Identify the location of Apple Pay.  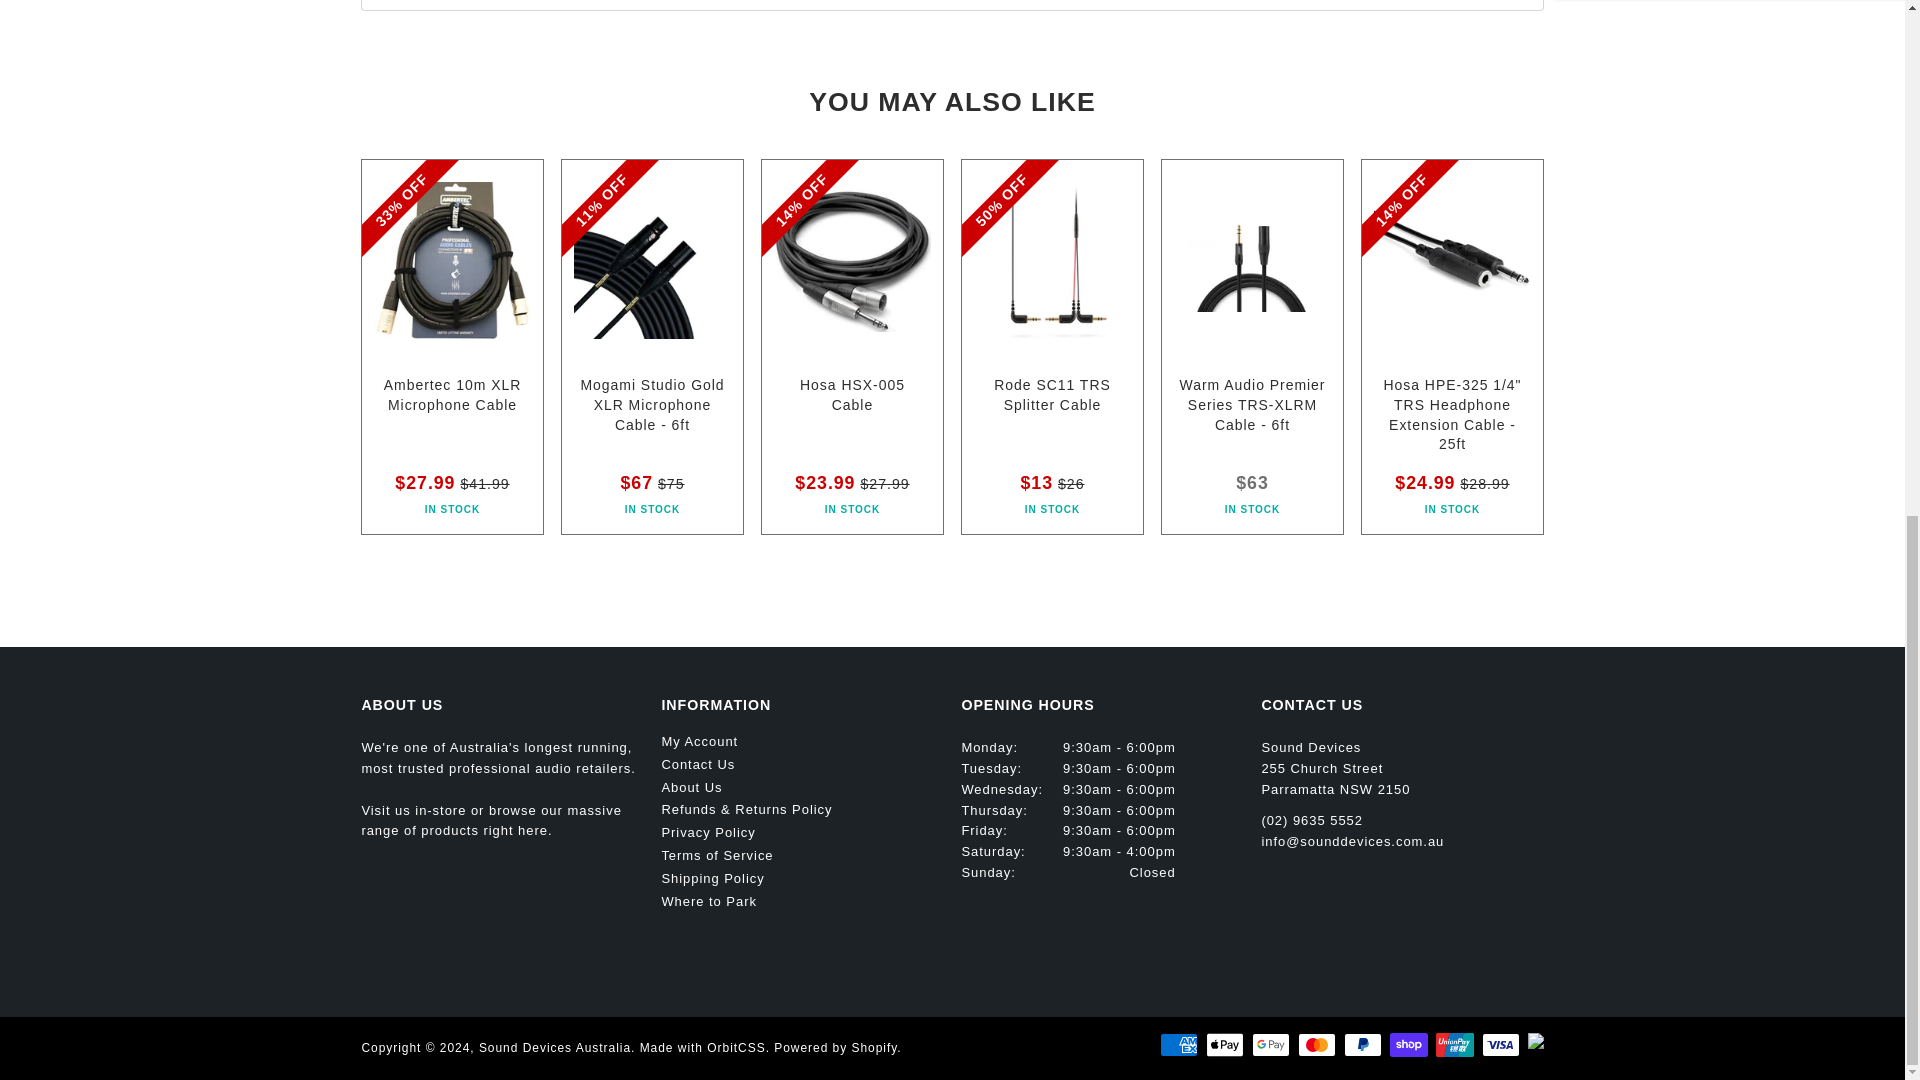
(1224, 1044).